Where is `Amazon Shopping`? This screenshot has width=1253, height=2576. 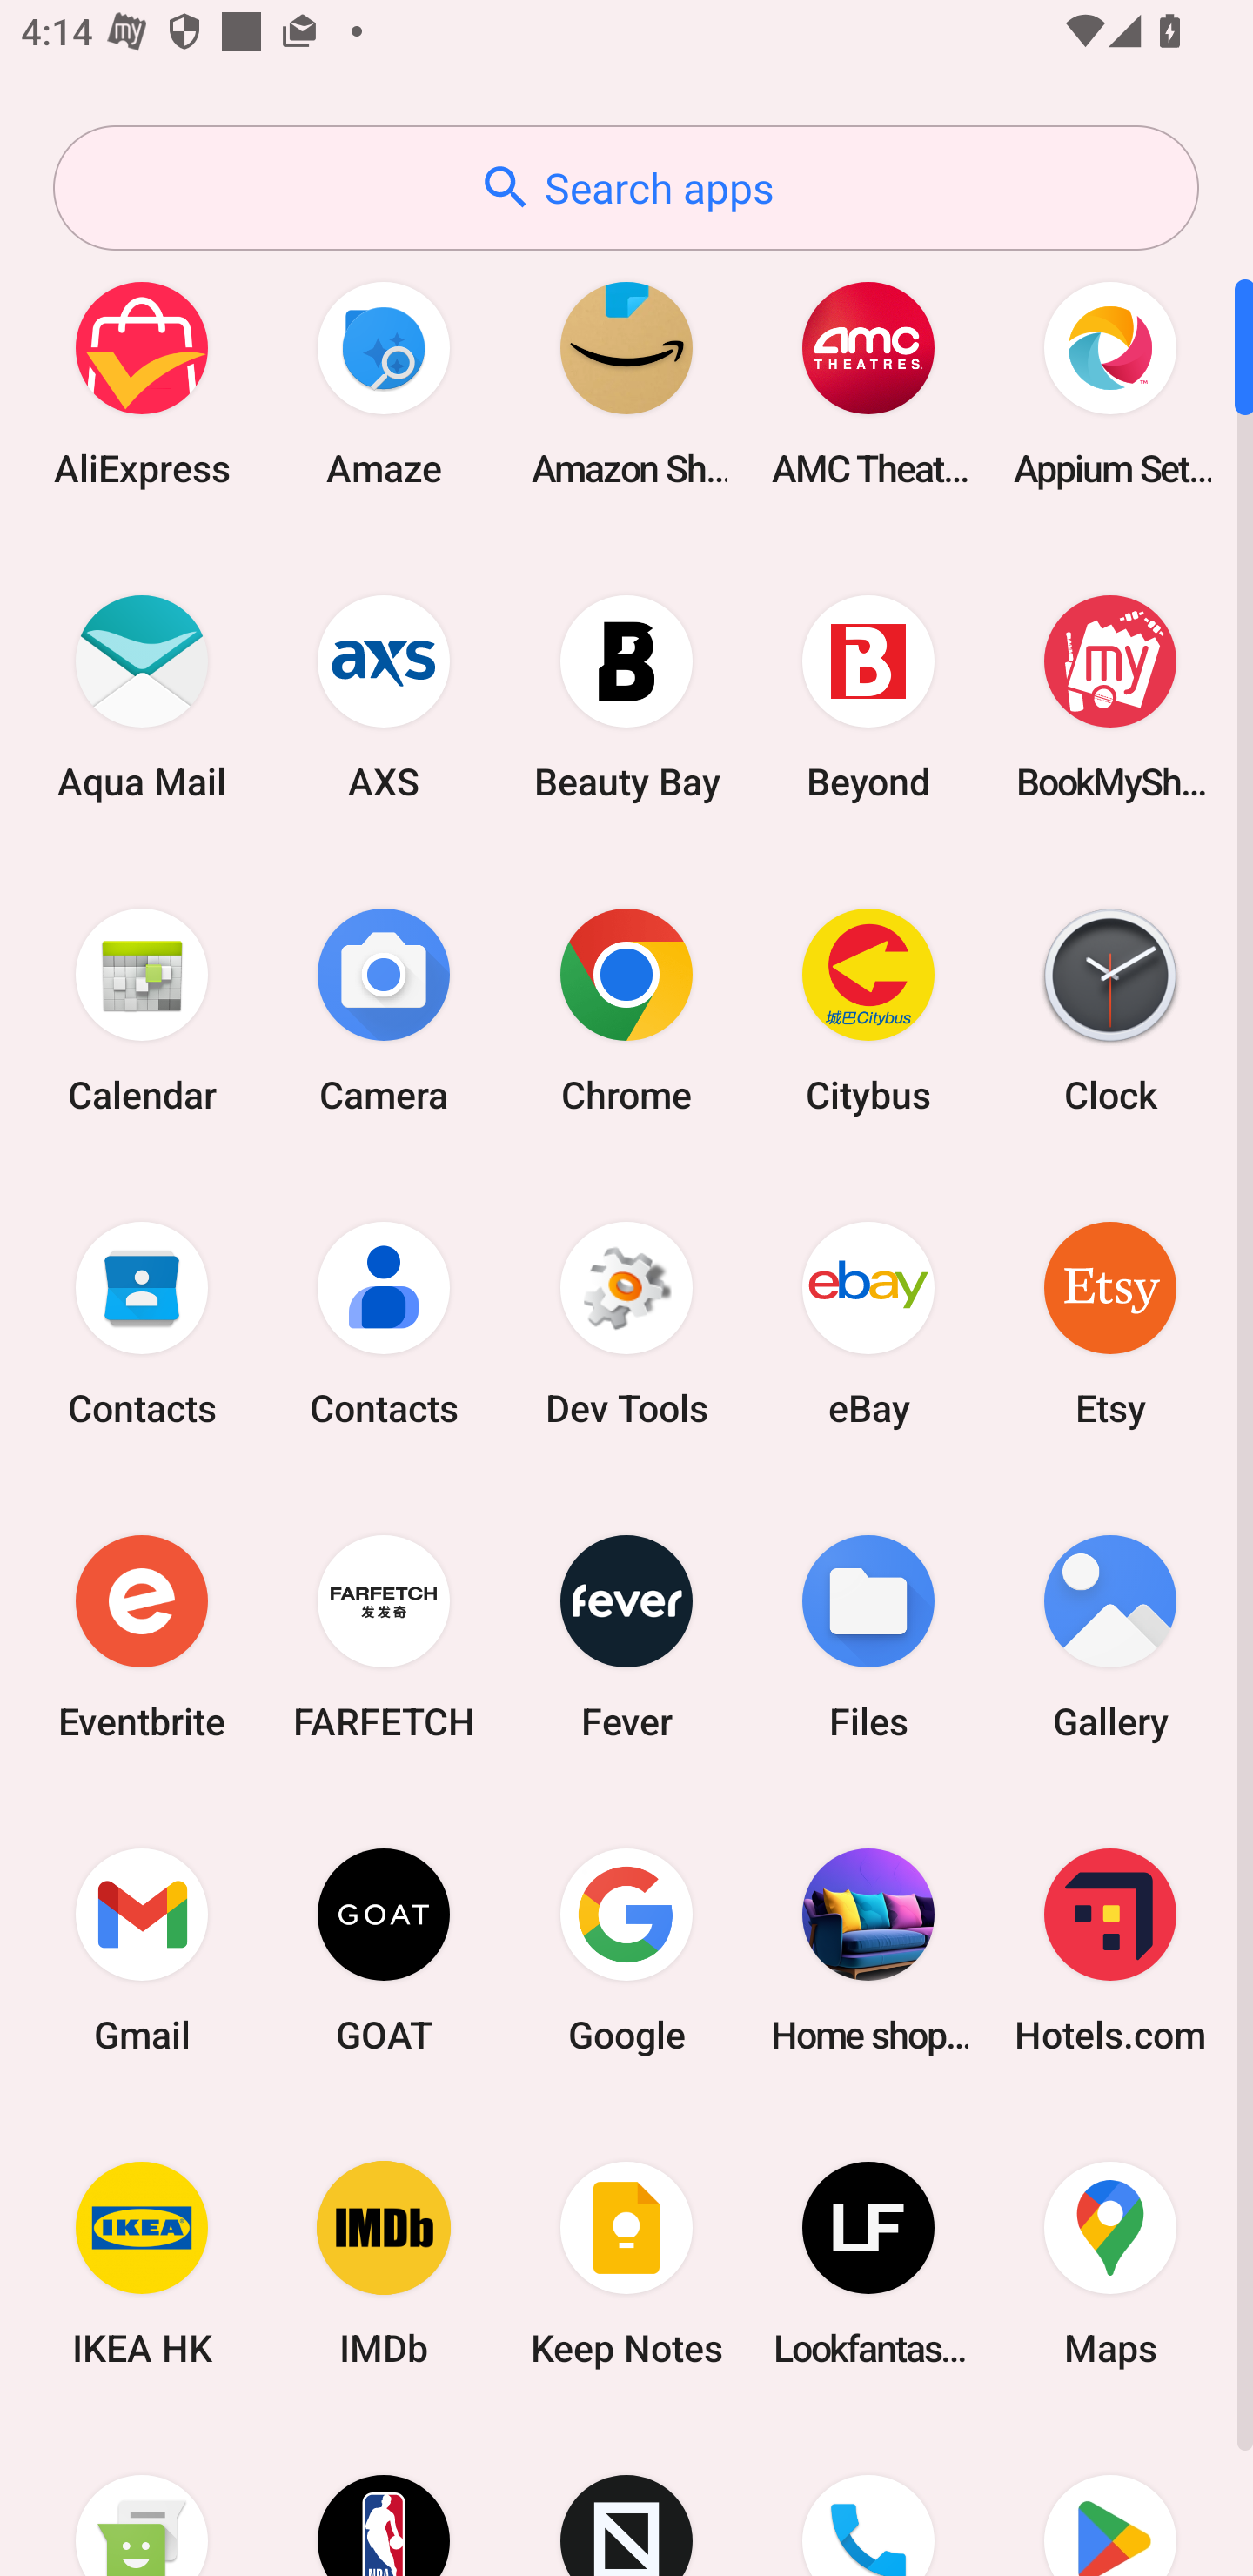 Amazon Shopping is located at coordinates (626, 383).